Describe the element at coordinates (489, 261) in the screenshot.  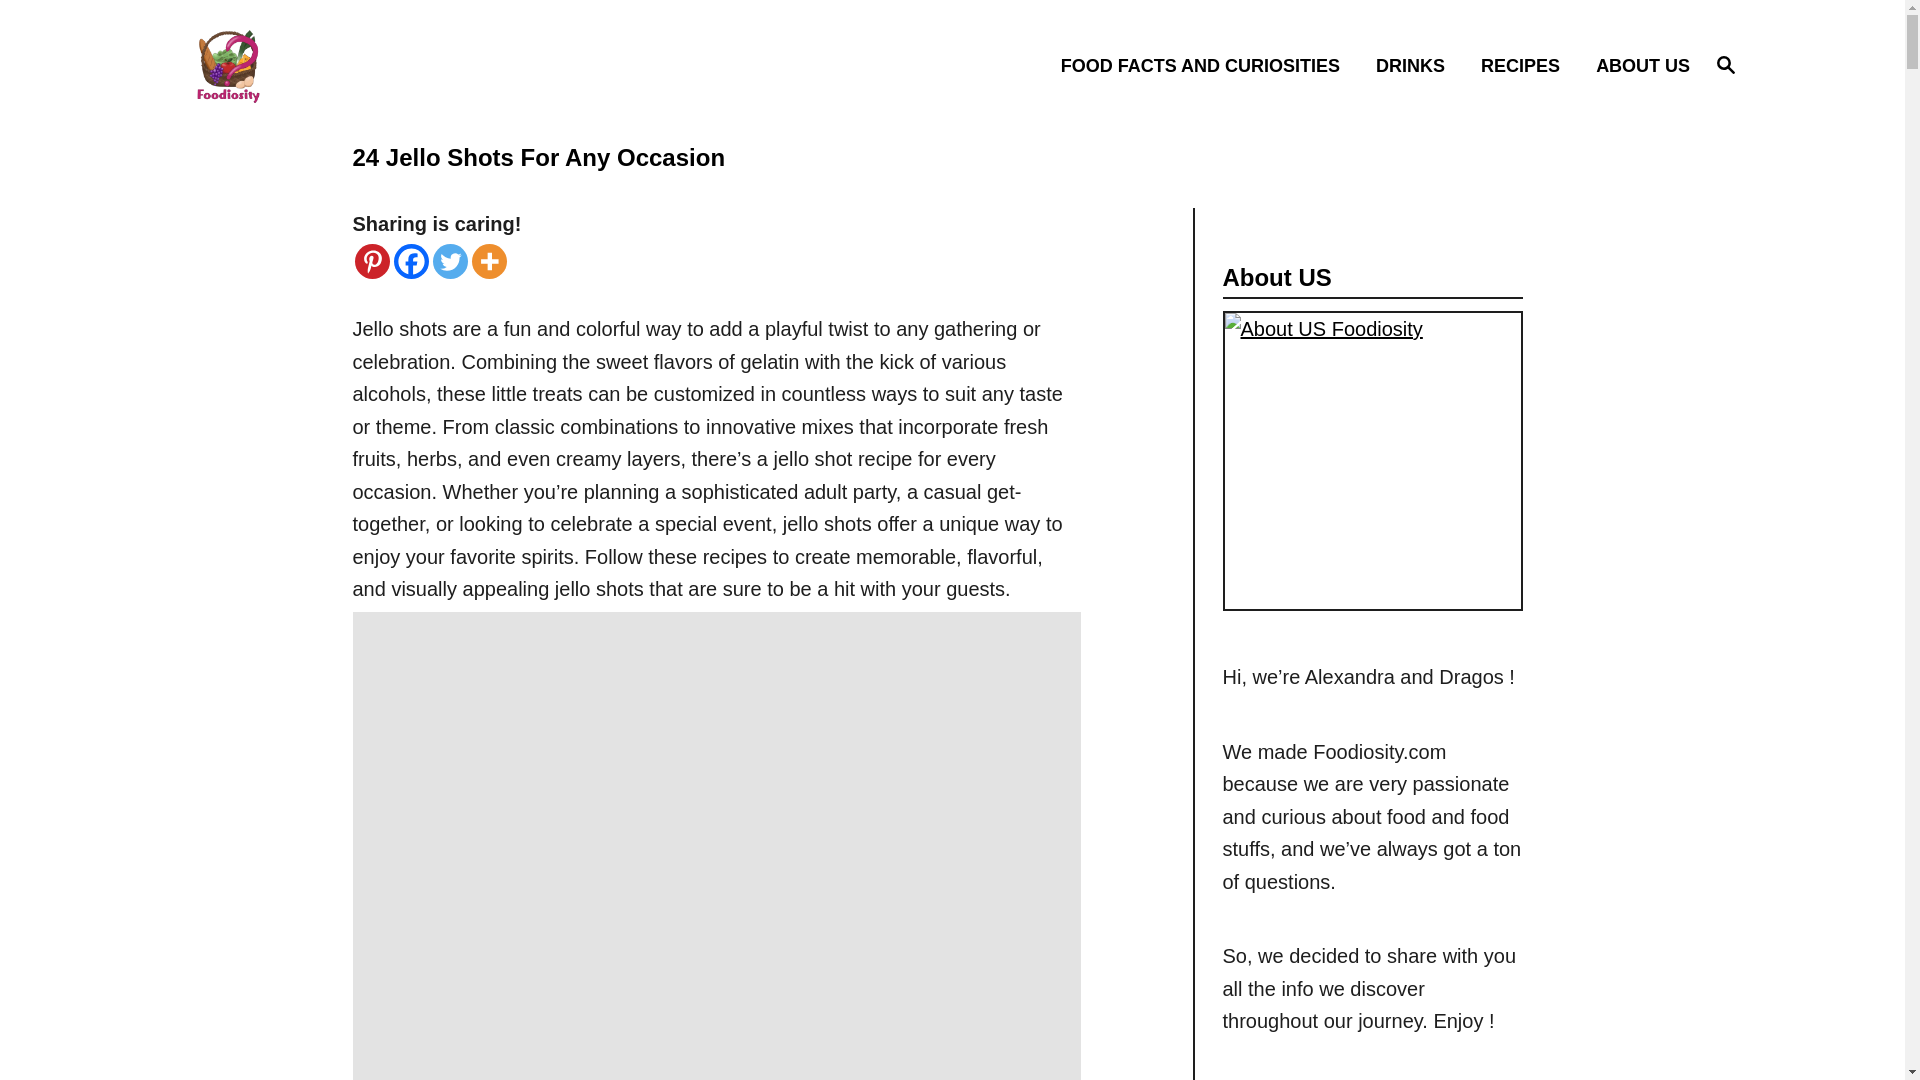
I see `More` at that location.